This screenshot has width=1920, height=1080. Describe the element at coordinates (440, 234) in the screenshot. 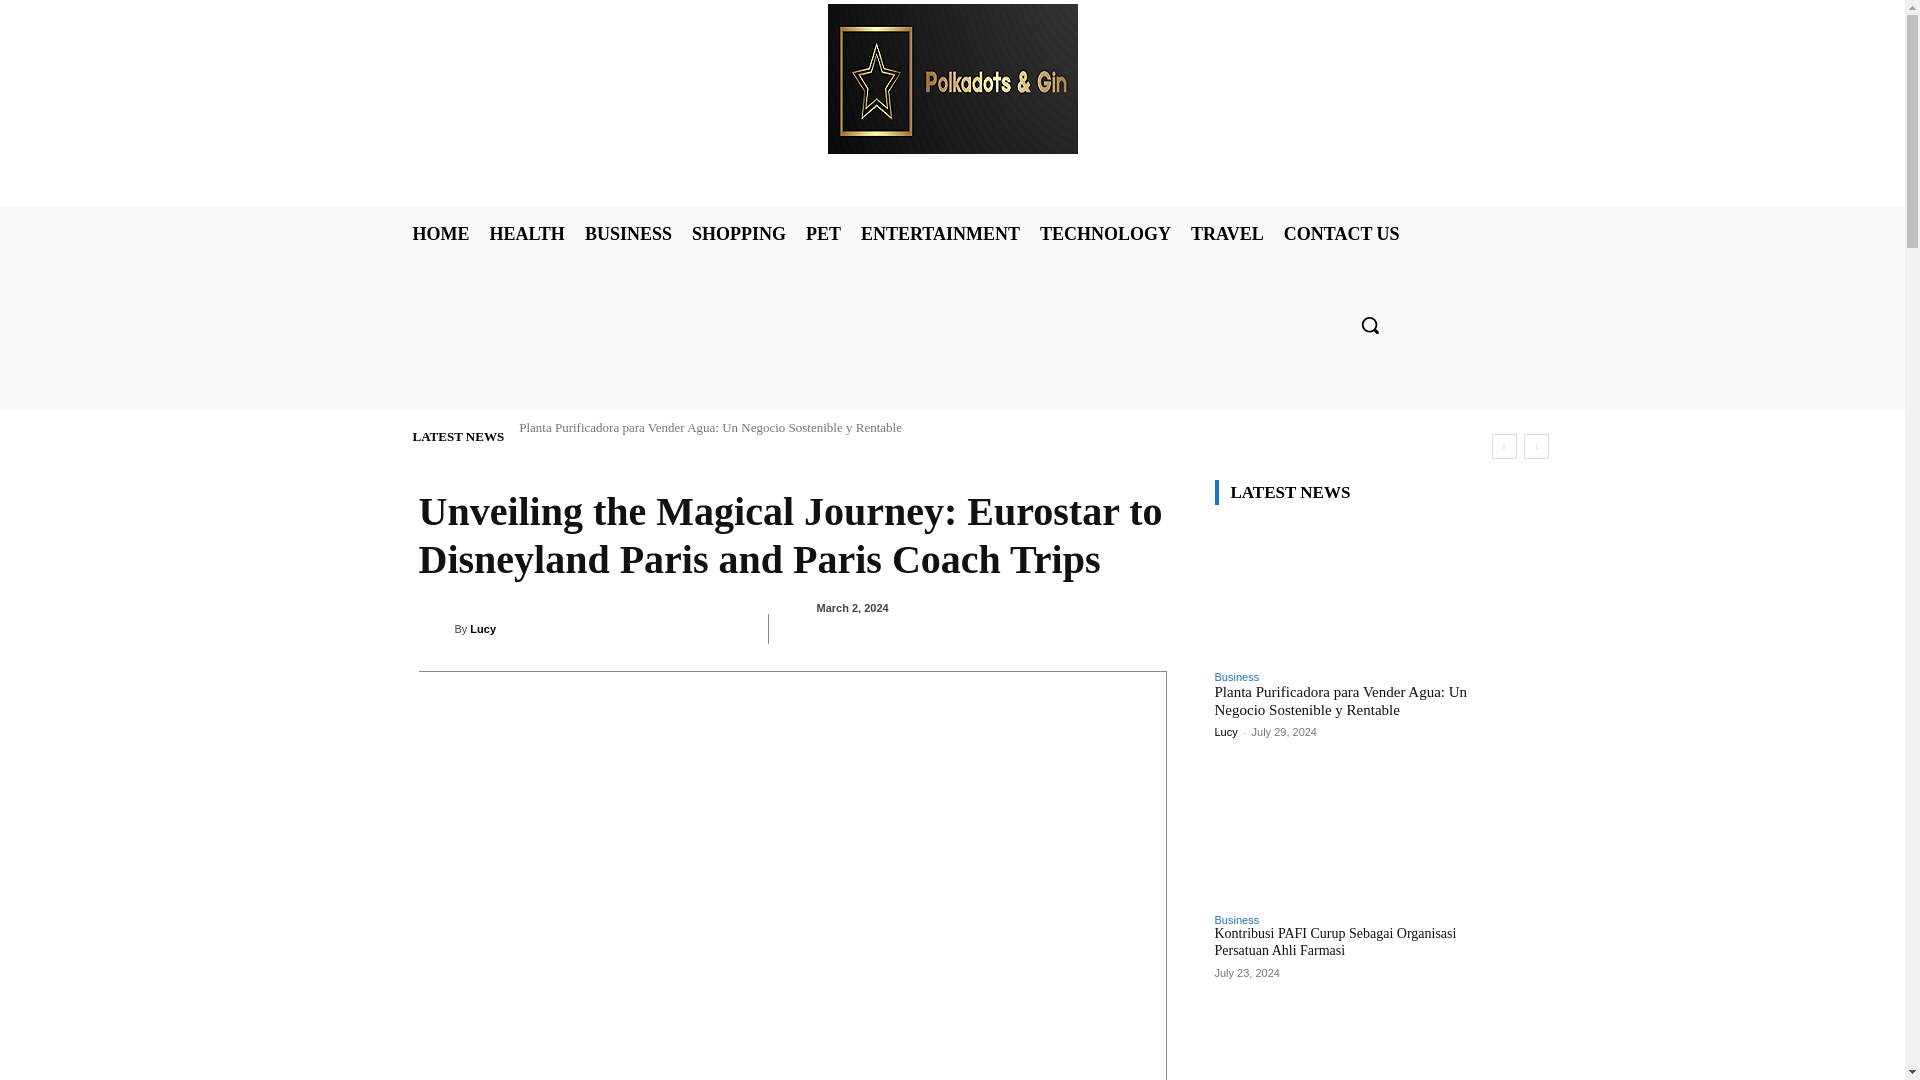

I see `HOME` at that location.